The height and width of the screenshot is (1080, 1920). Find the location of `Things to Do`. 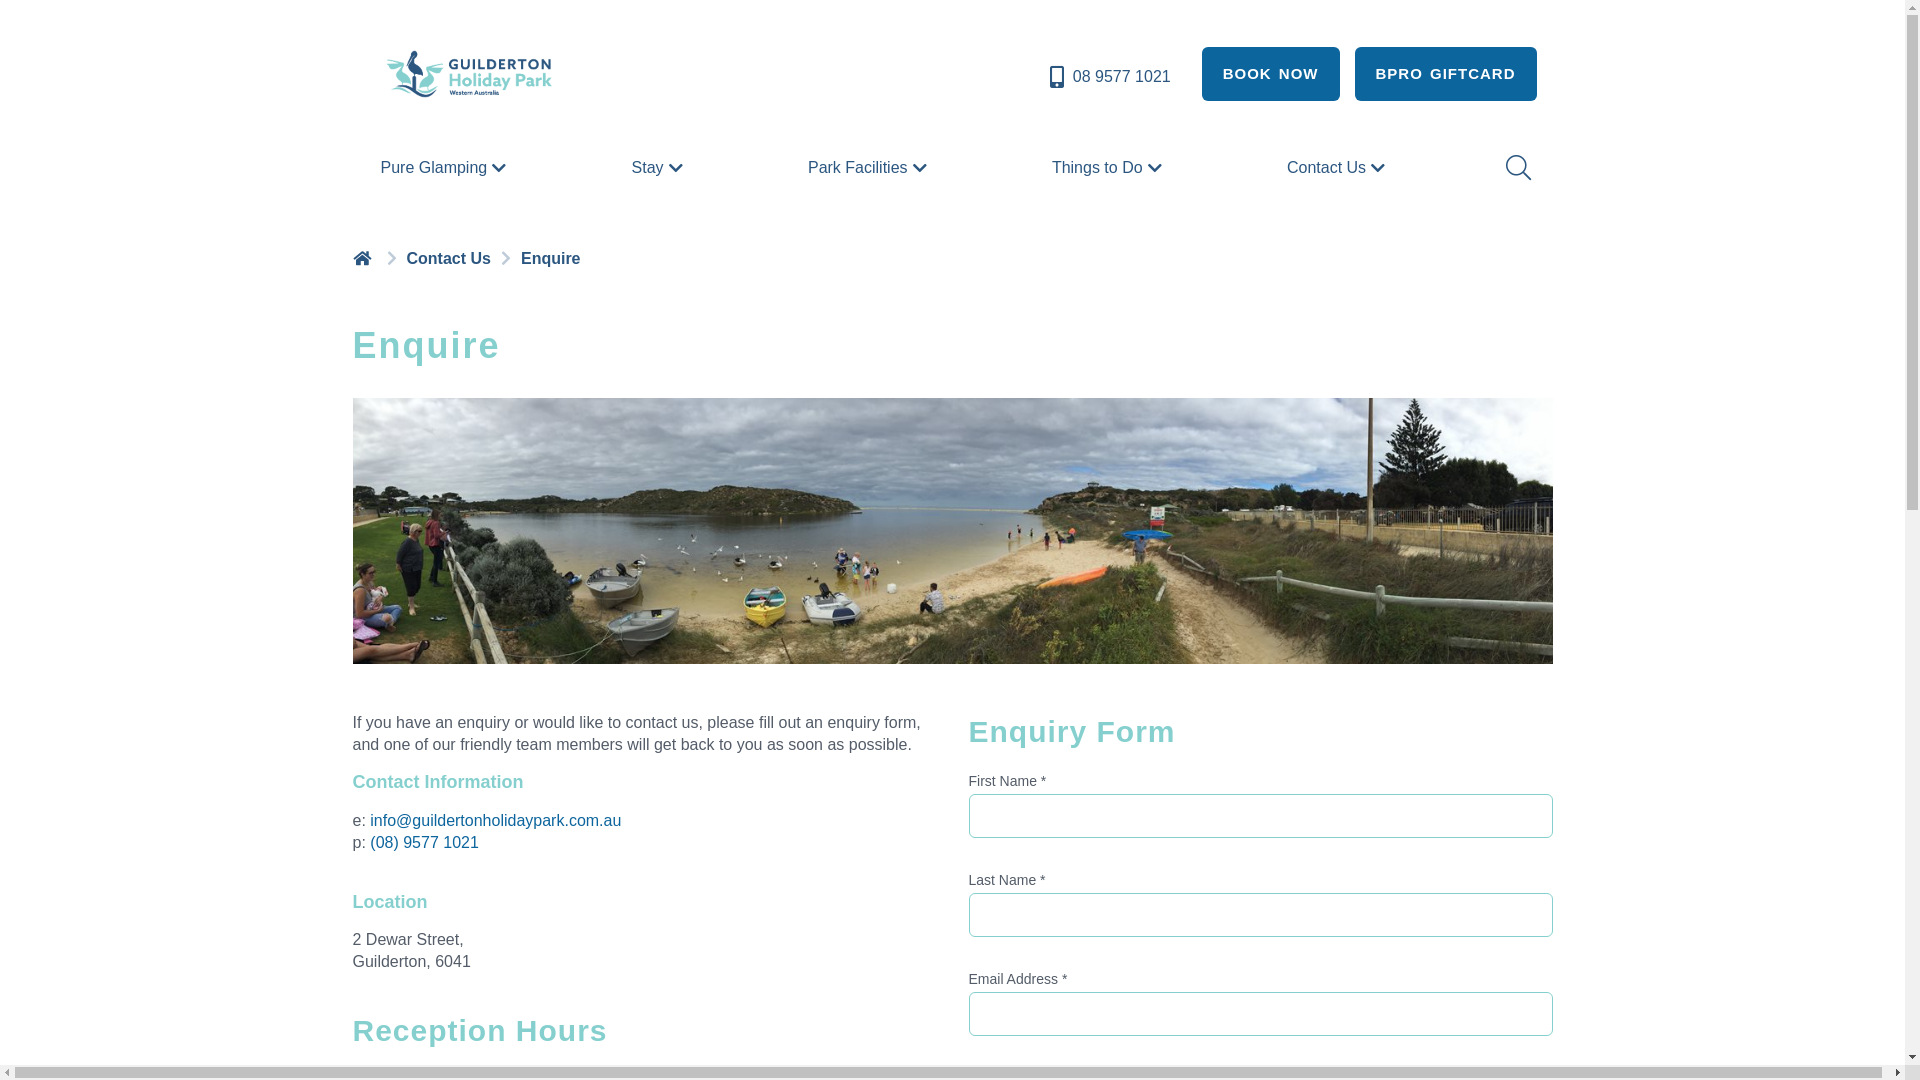

Things to Do is located at coordinates (1110, 168).